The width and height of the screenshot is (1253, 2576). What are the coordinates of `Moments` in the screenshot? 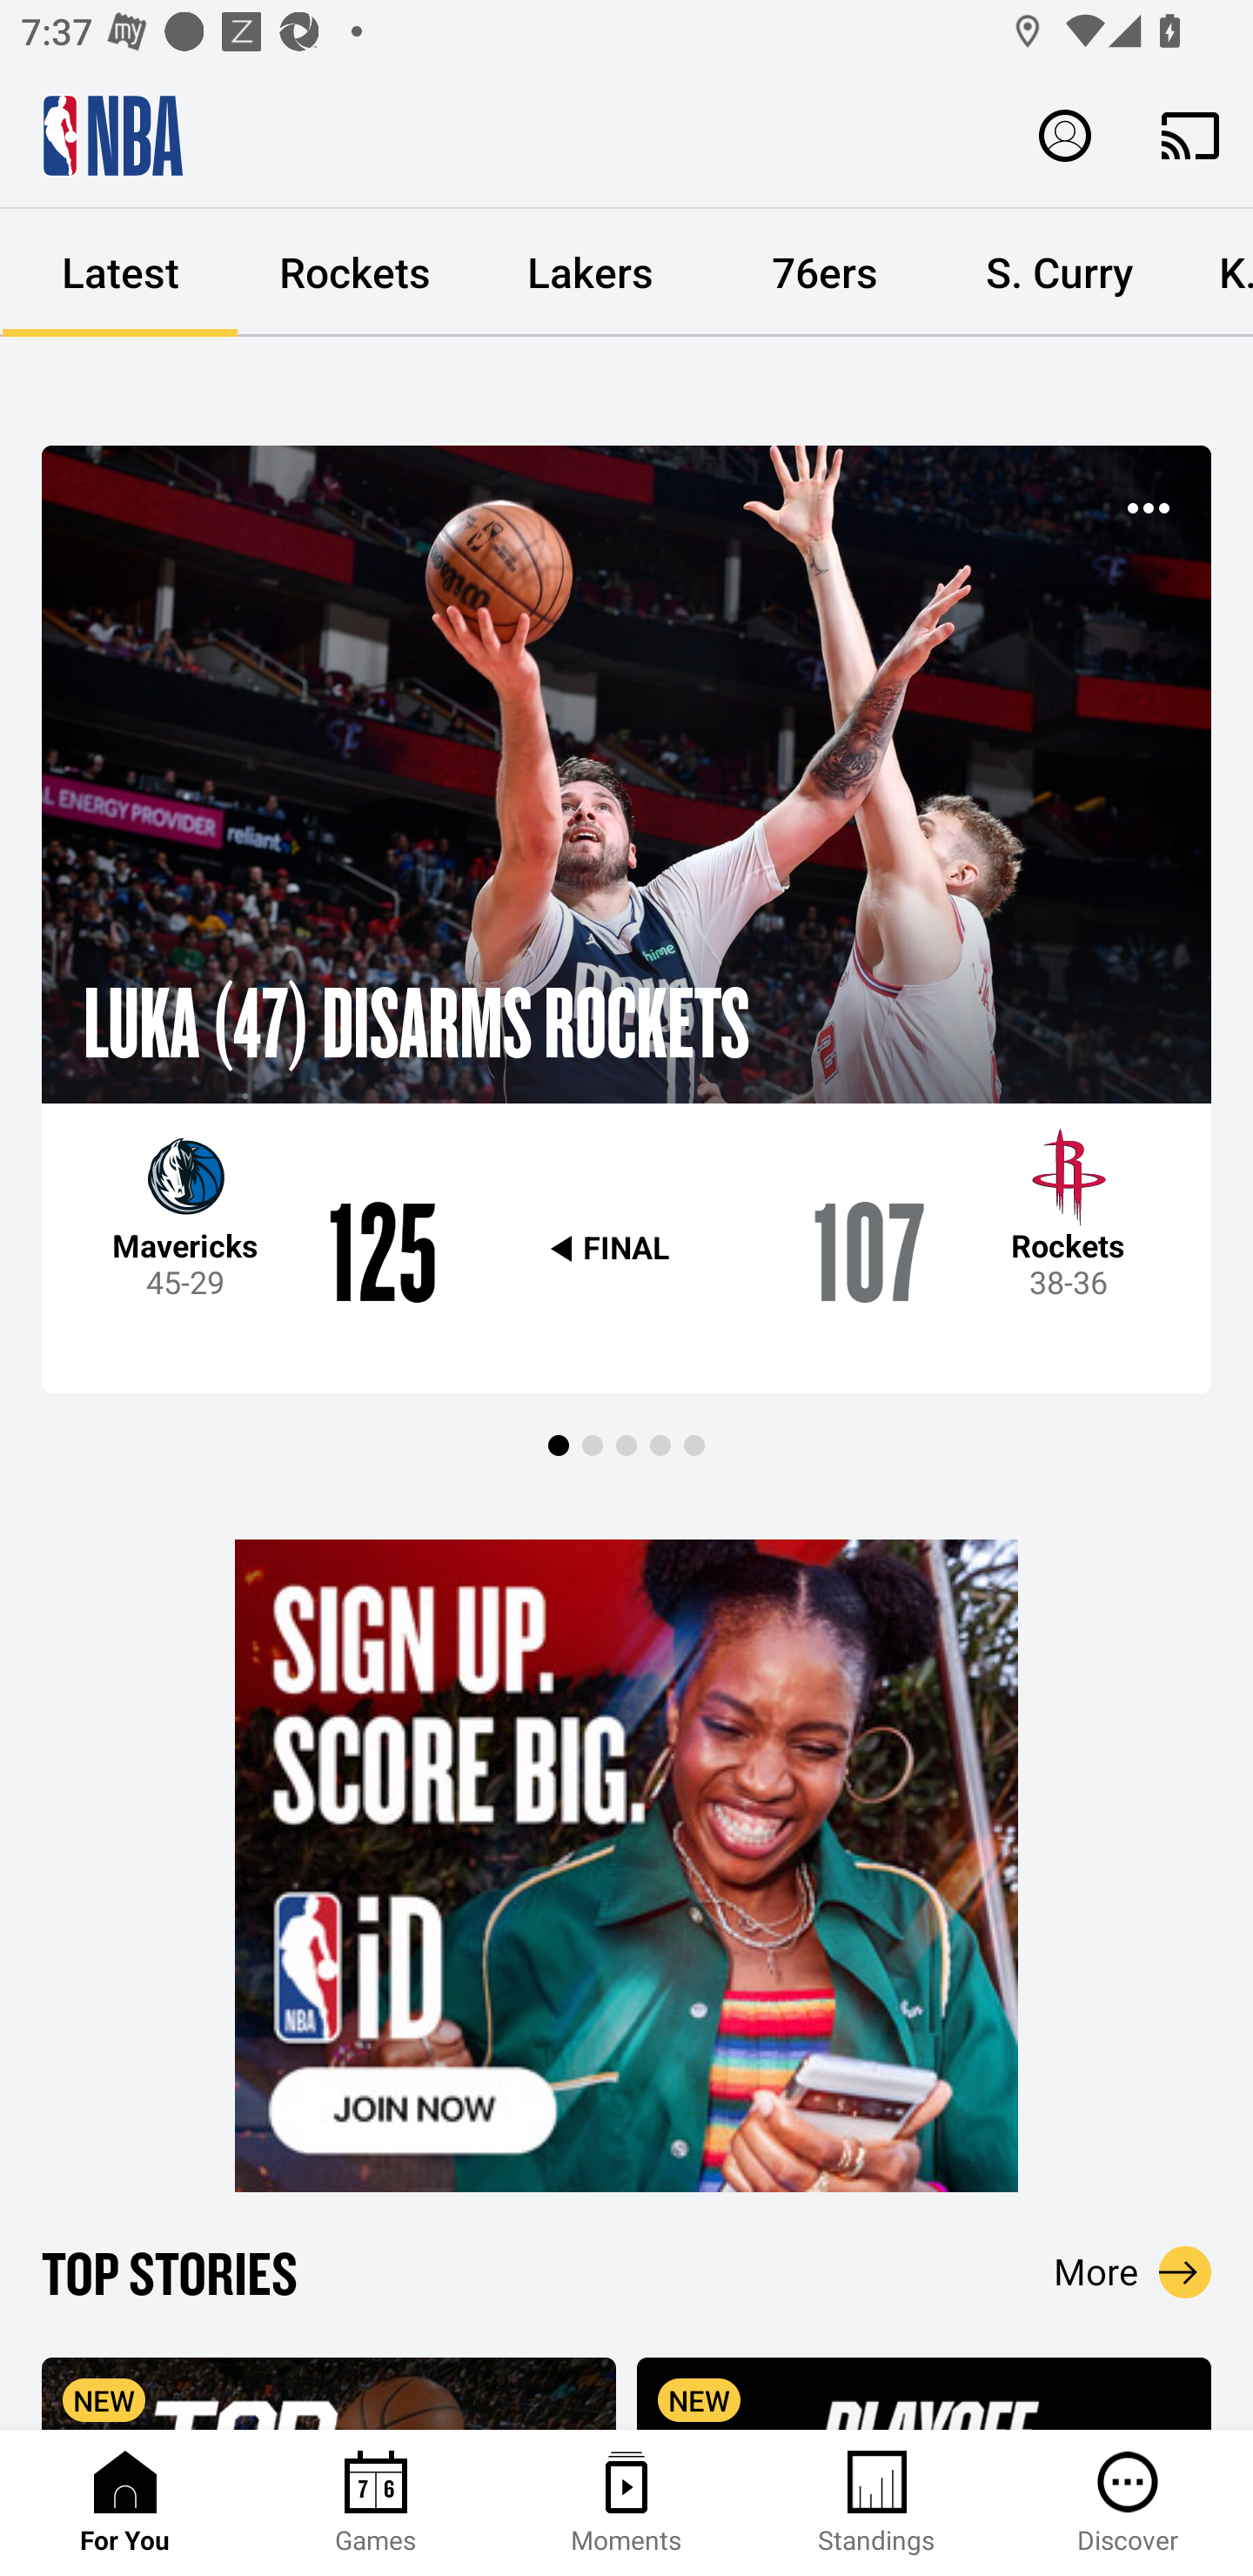 It's located at (626, 2503).